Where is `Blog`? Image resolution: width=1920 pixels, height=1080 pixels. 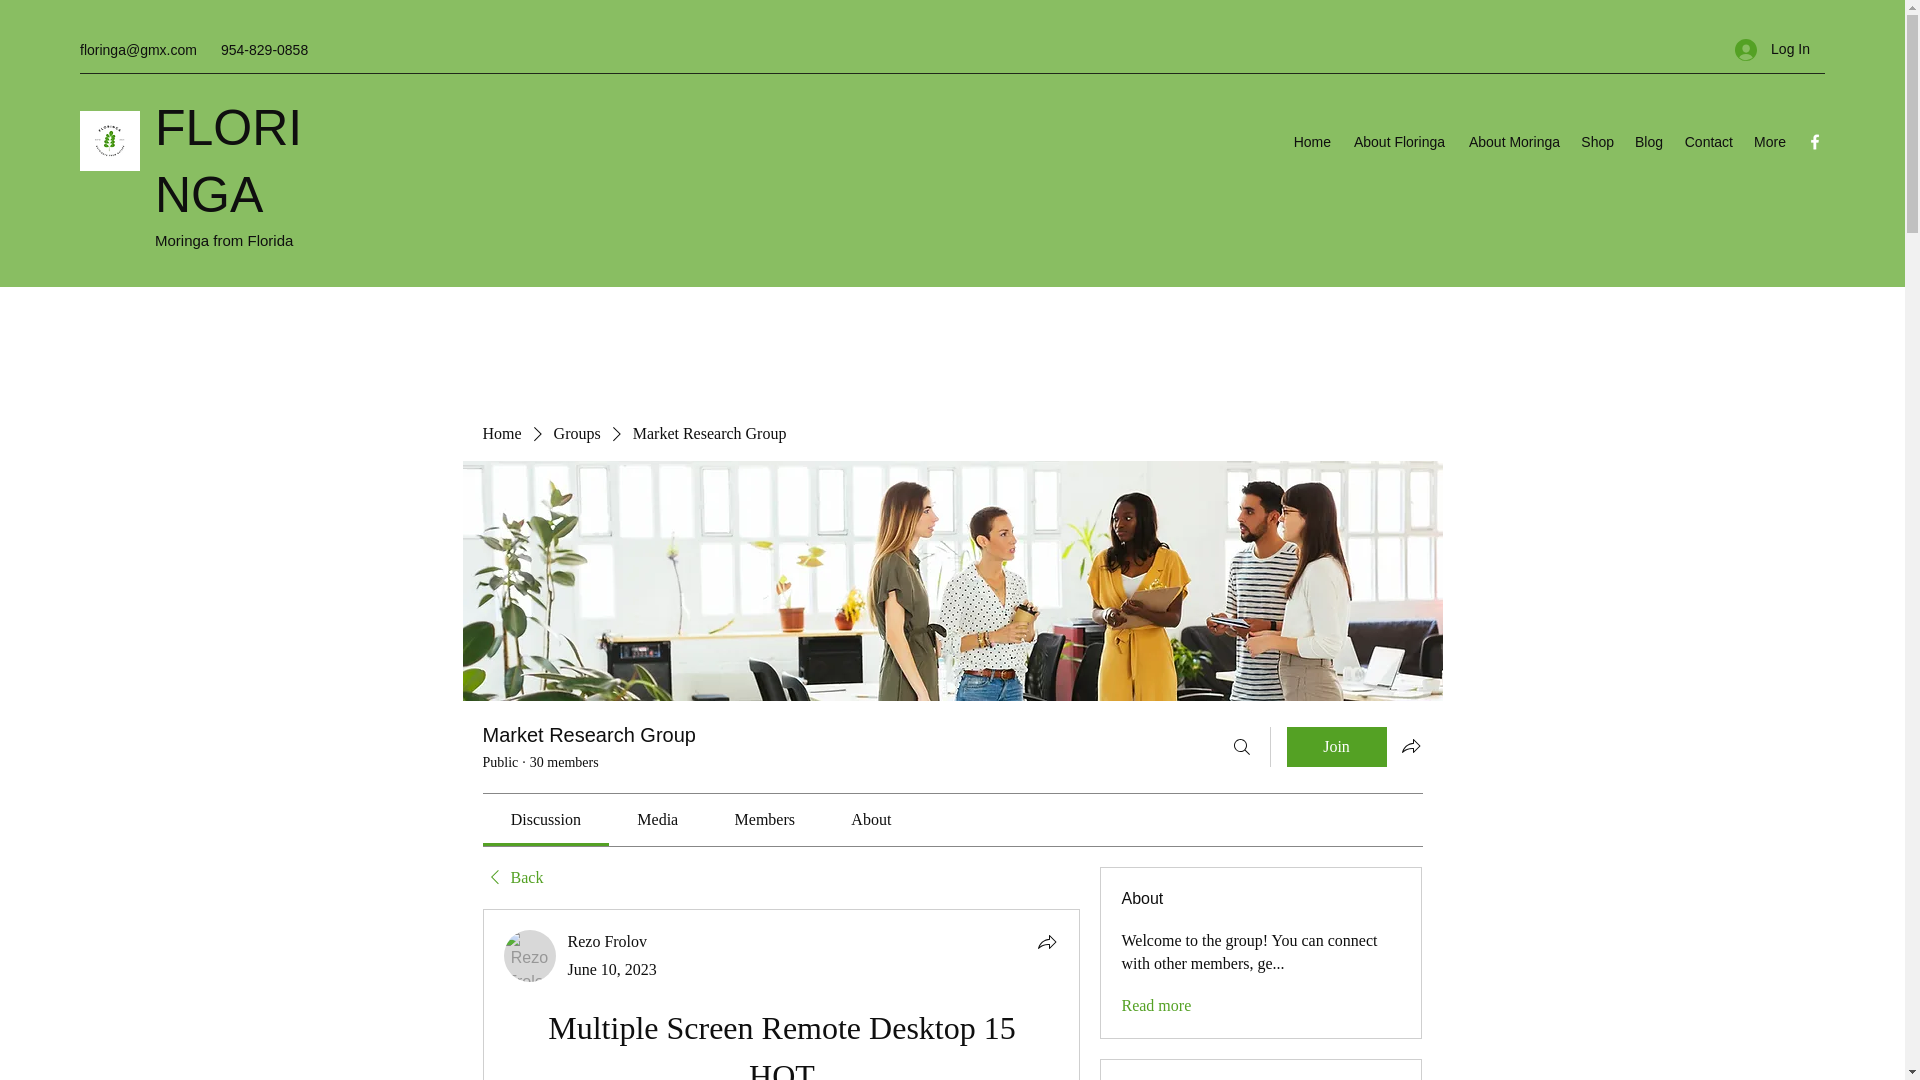 Blog is located at coordinates (1648, 142).